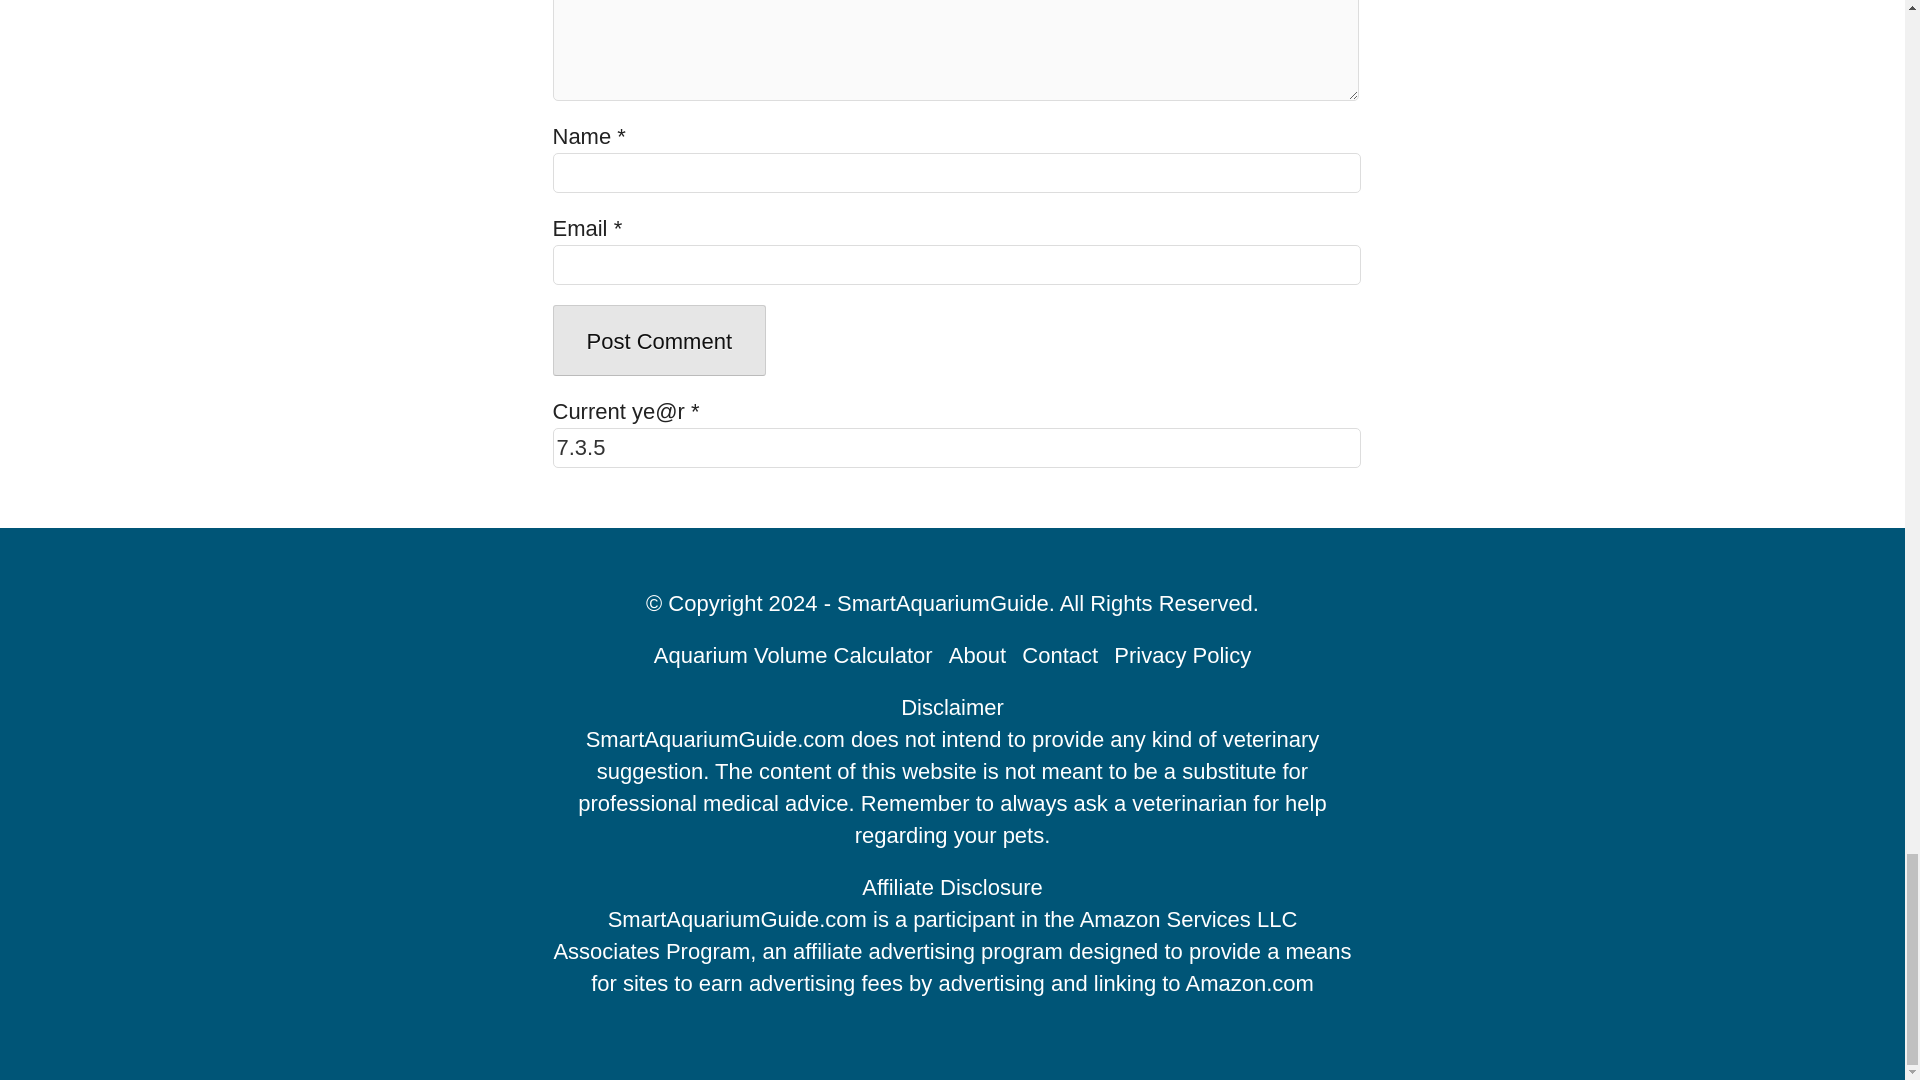 This screenshot has height=1080, width=1920. I want to click on Contact, so click(1060, 655).